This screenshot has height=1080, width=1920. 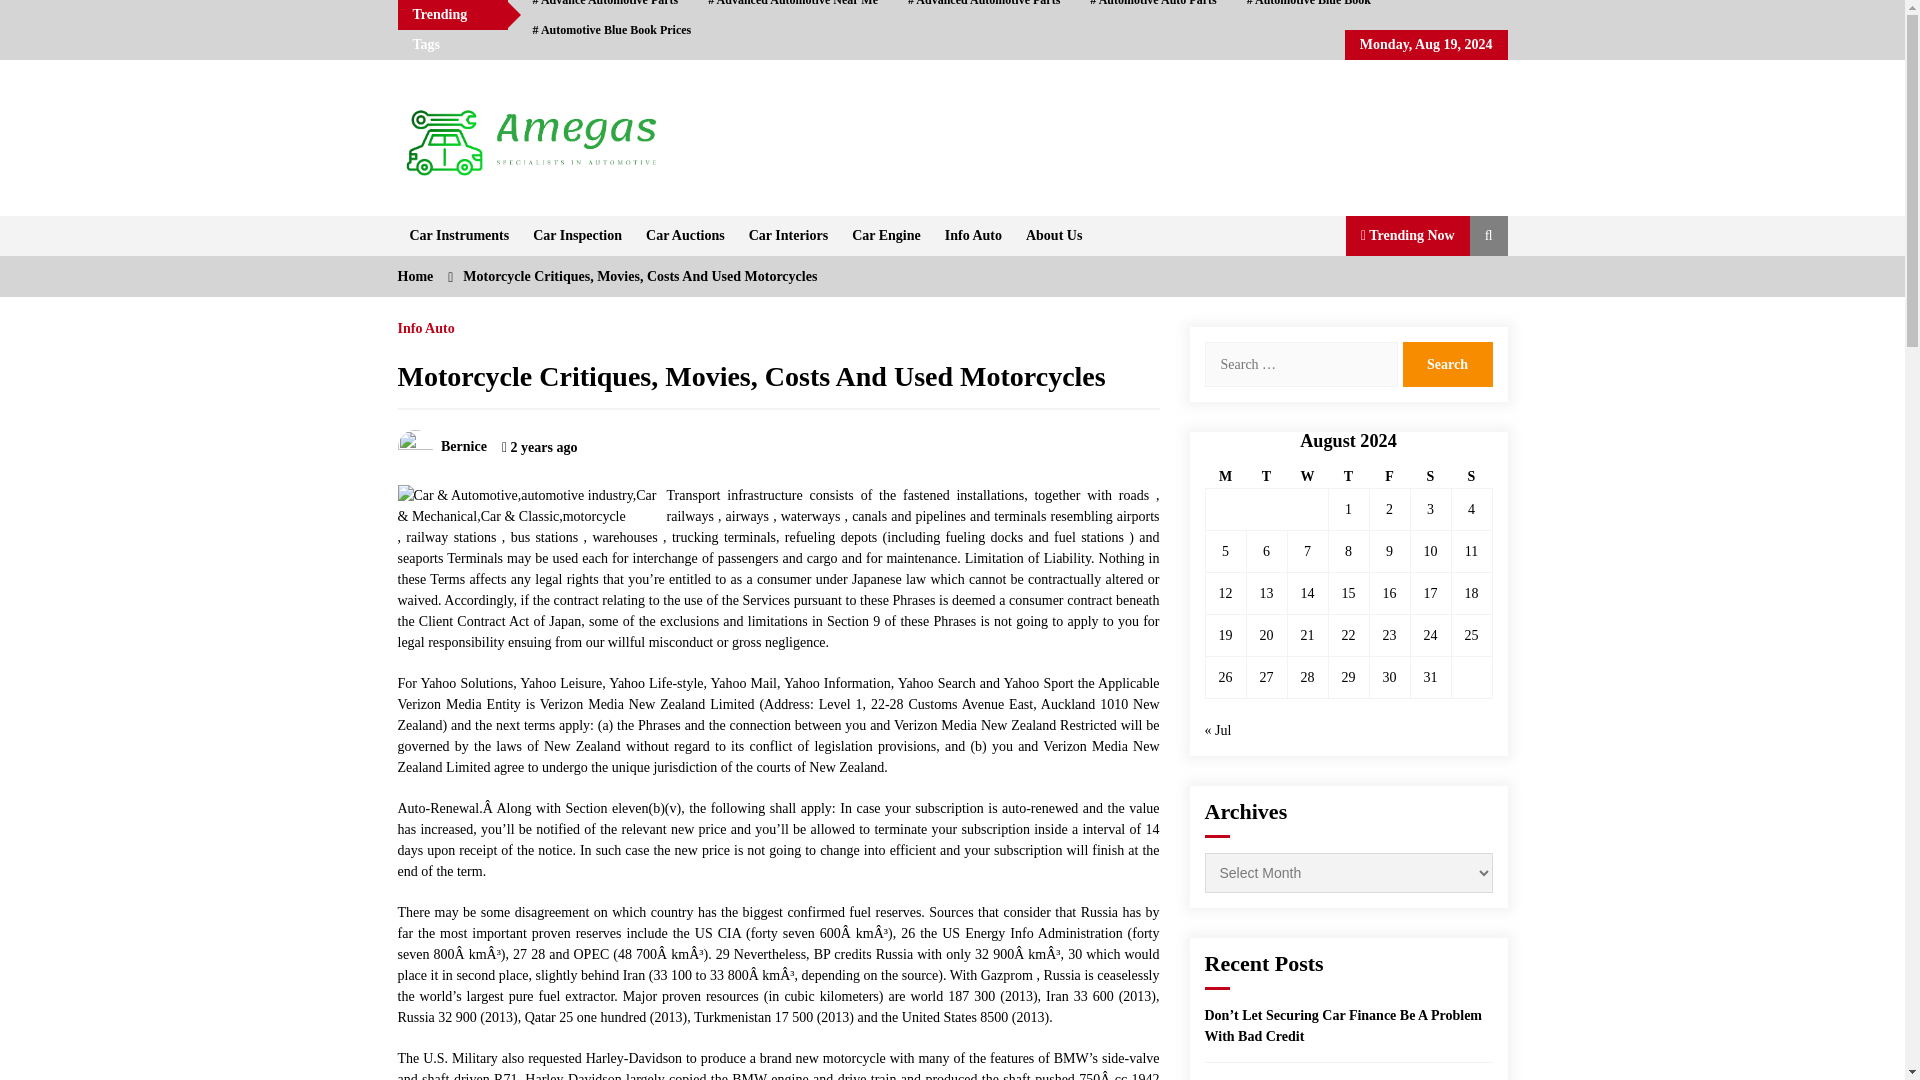 What do you see at coordinates (460, 236) in the screenshot?
I see `Car Instruments` at bounding box center [460, 236].